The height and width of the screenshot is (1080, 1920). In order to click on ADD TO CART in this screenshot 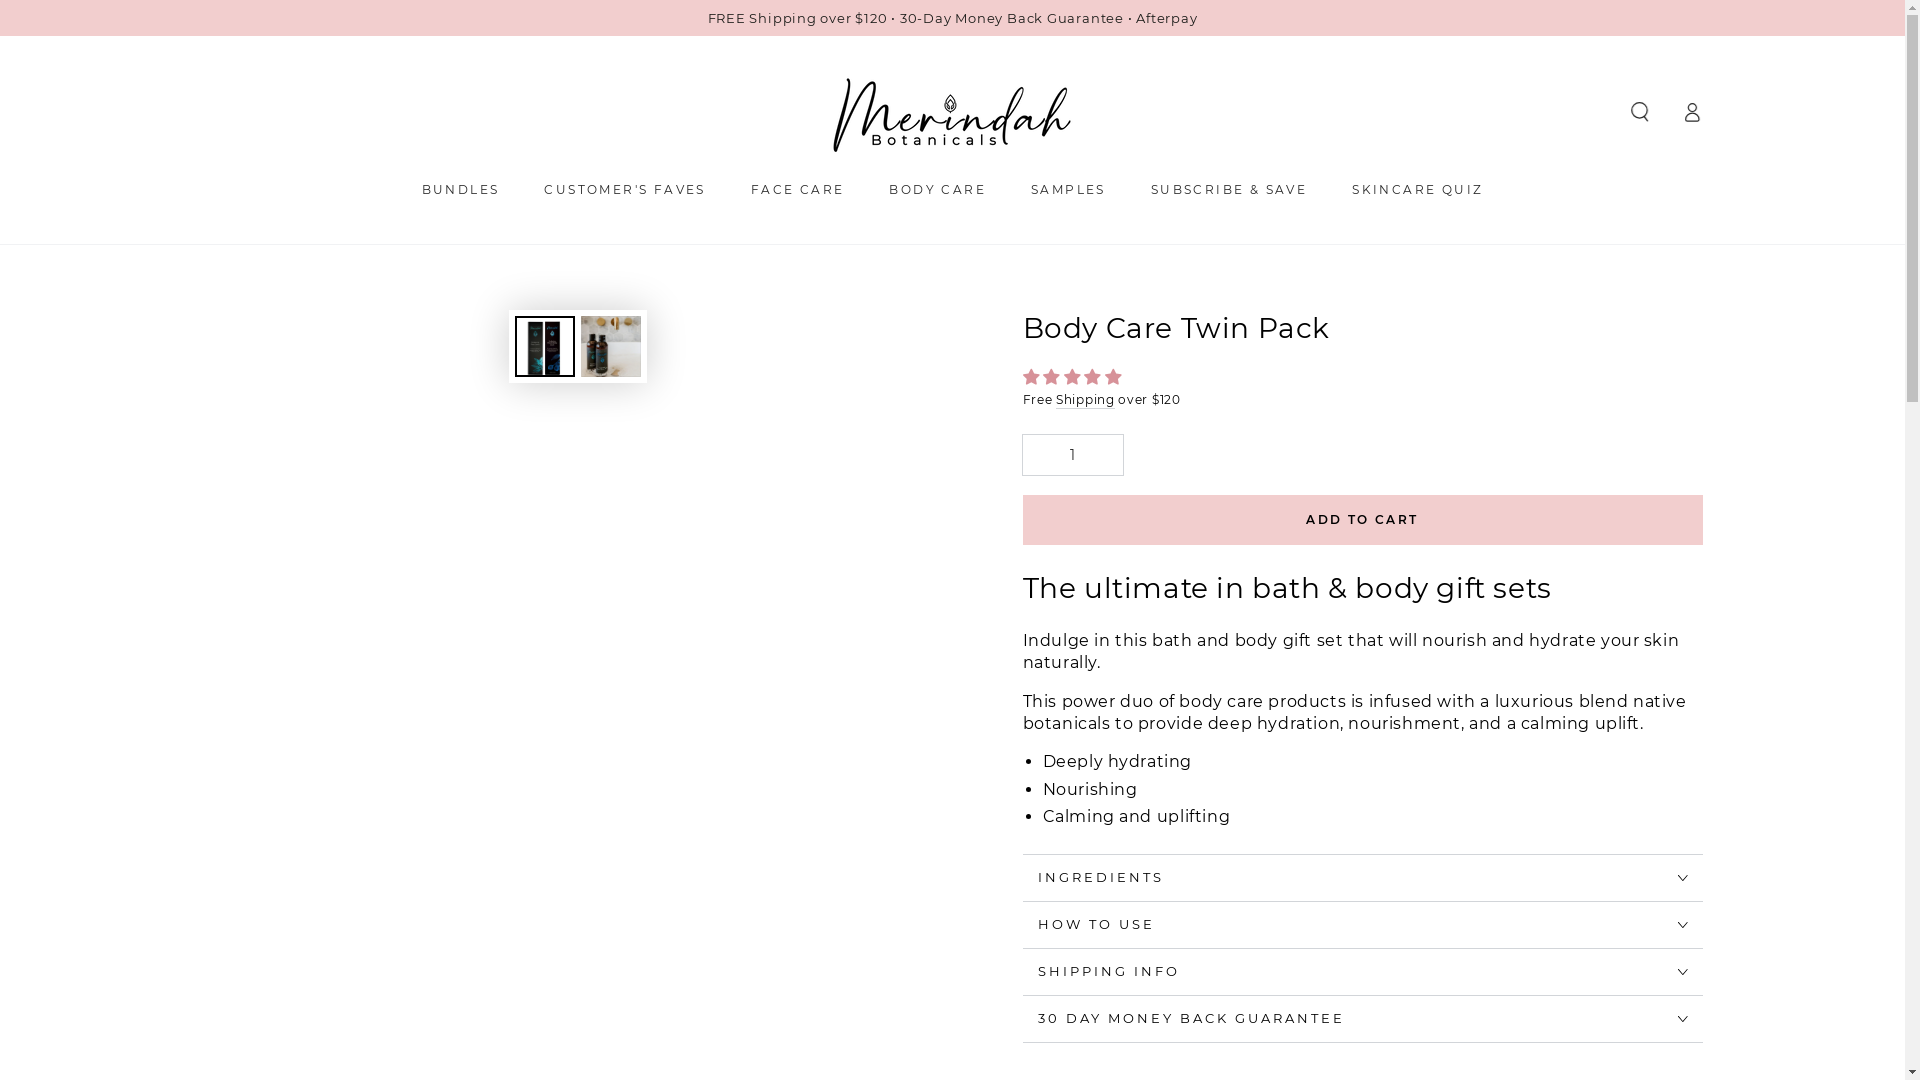, I will do `click(1362, 520)`.